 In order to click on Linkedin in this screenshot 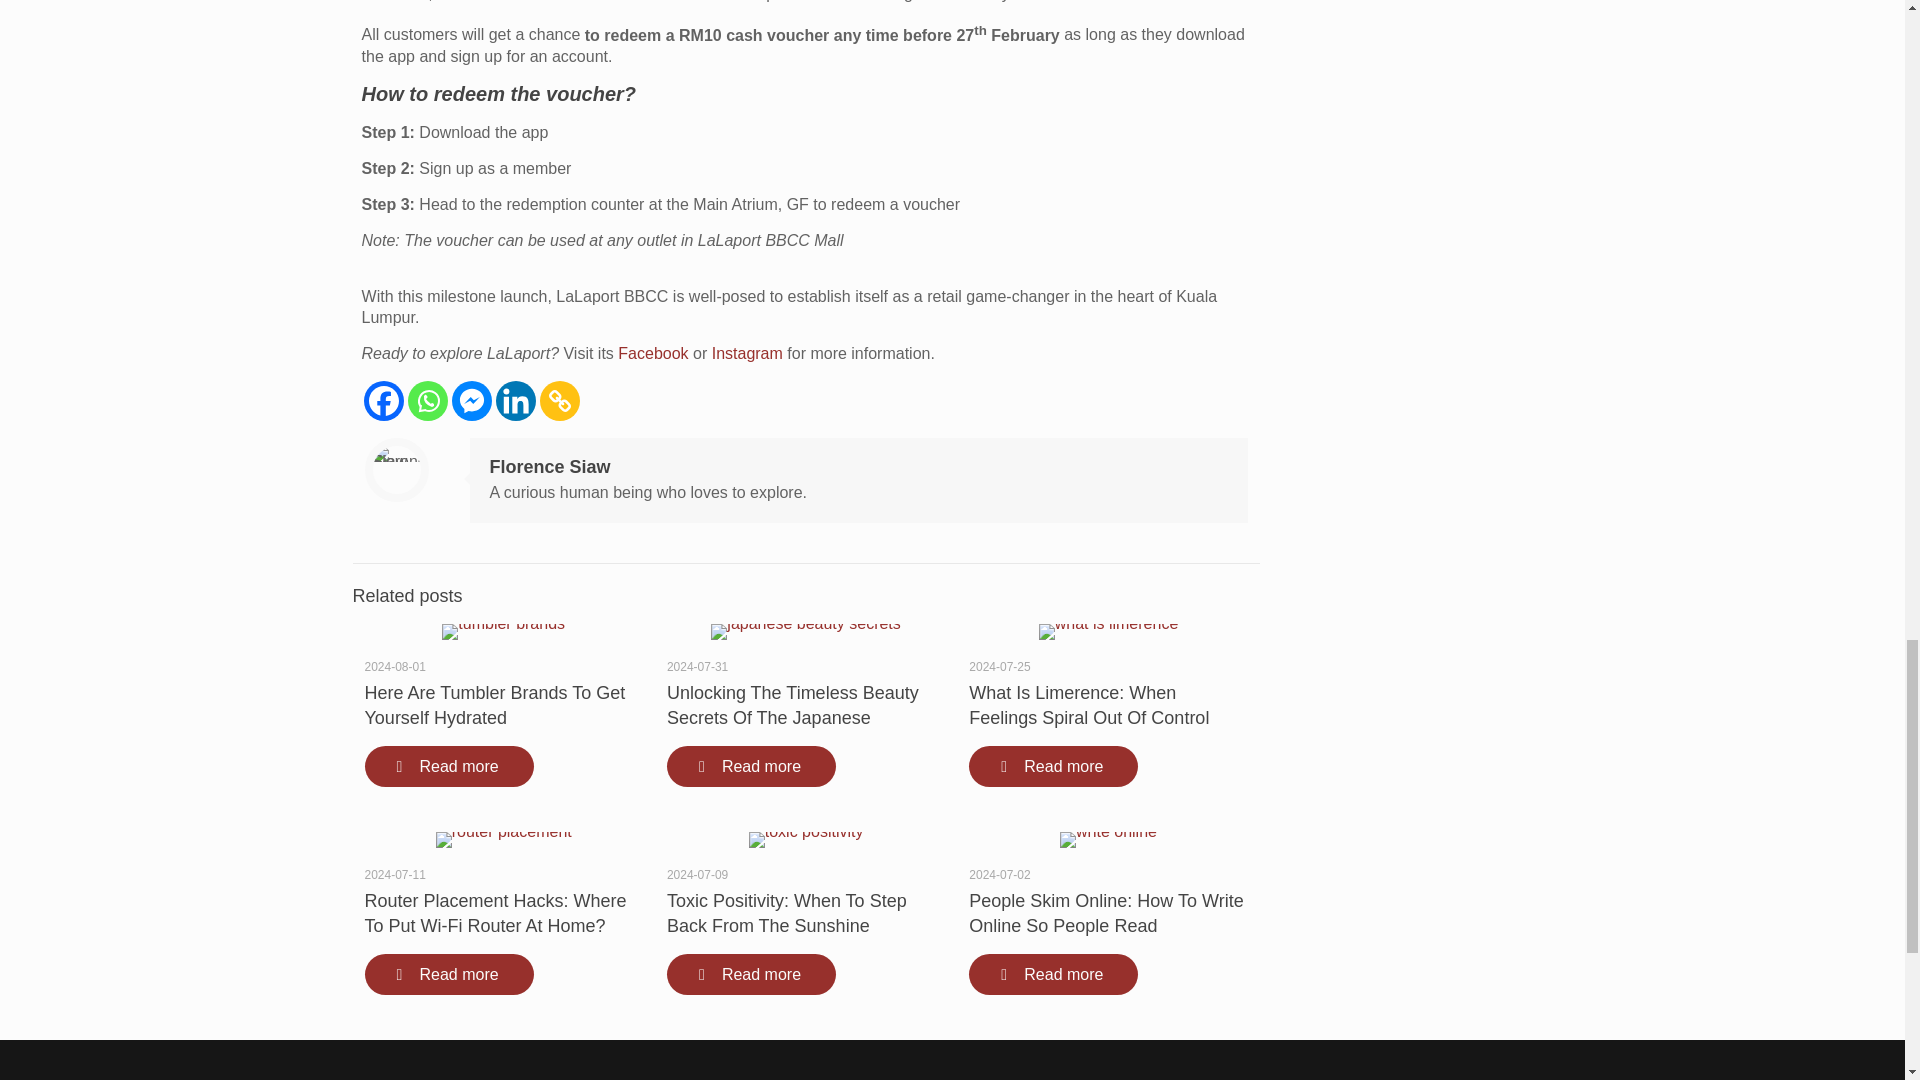, I will do `click(515, 401)`.